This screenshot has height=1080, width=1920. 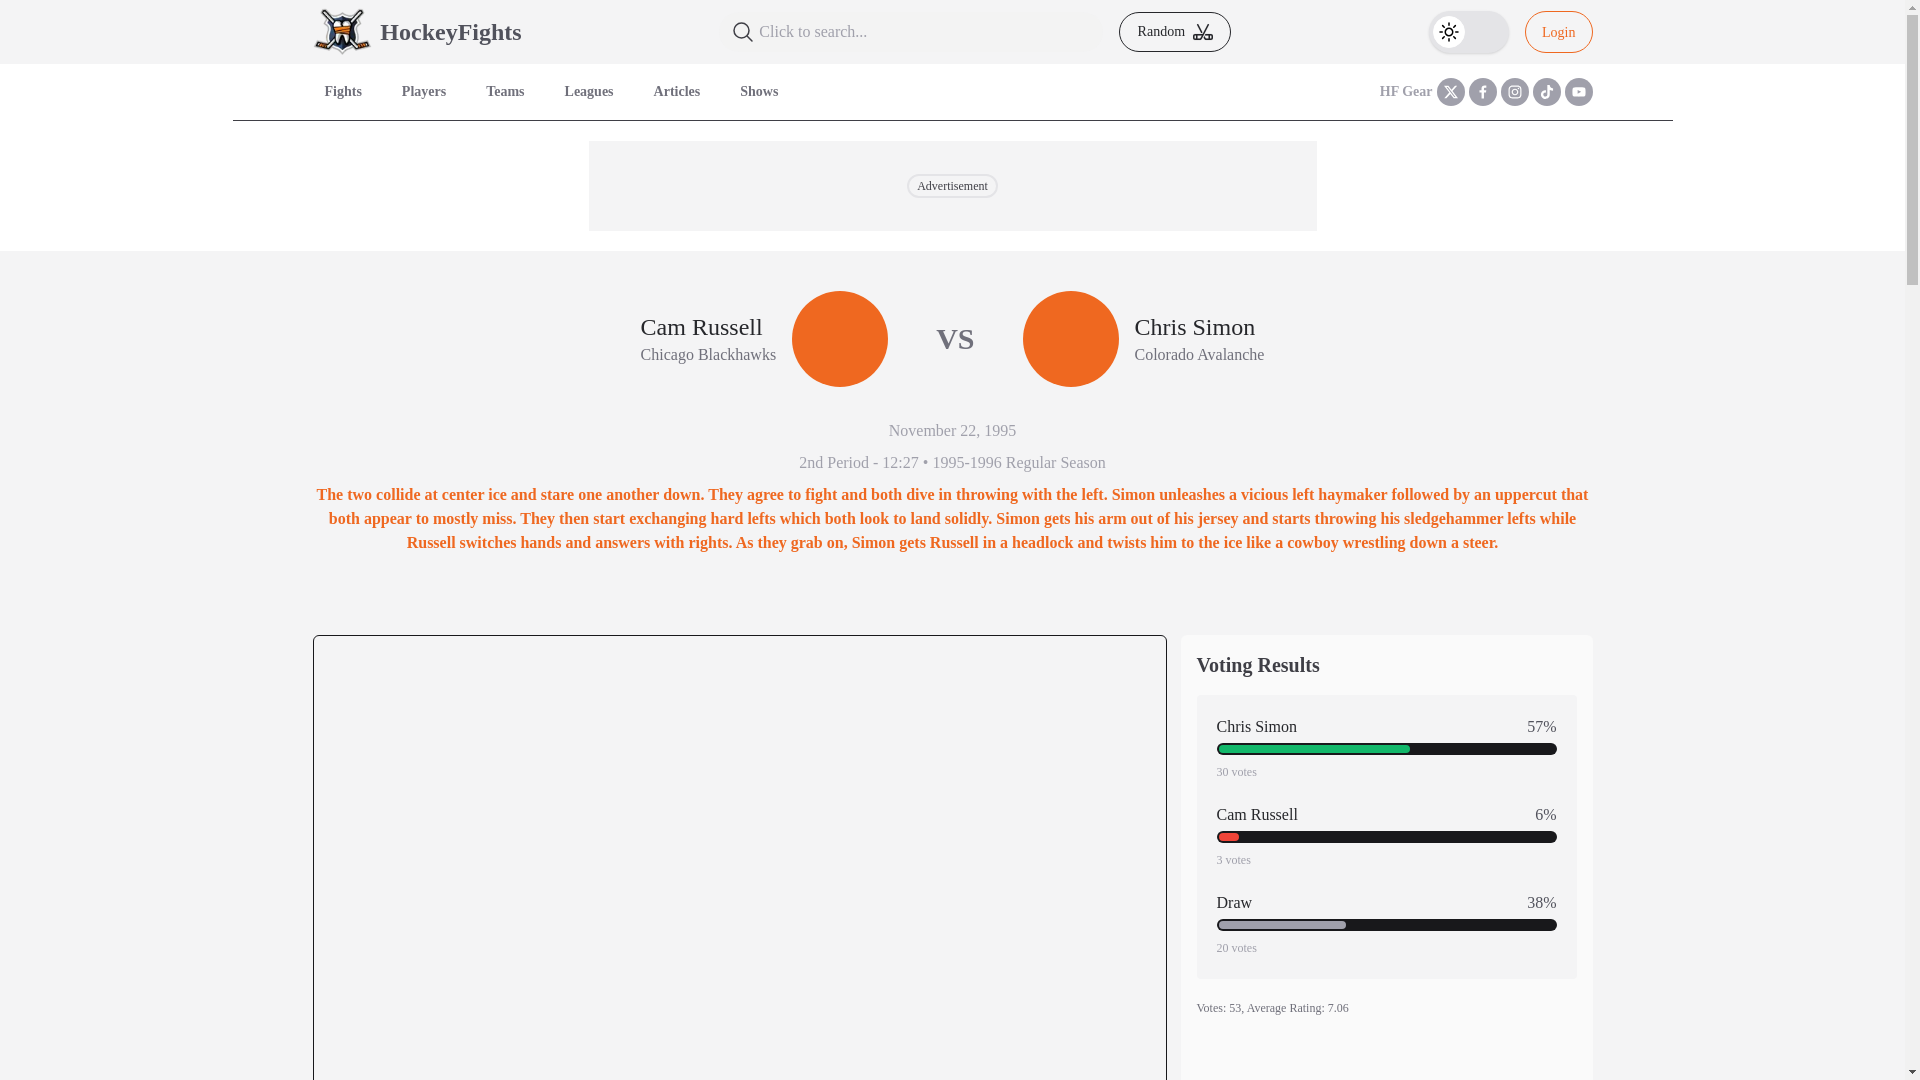 What do you see at coordinates (709, 355) in the screenshot?
I see `Chicago Blackhawks` at bounding box center [709, 355].